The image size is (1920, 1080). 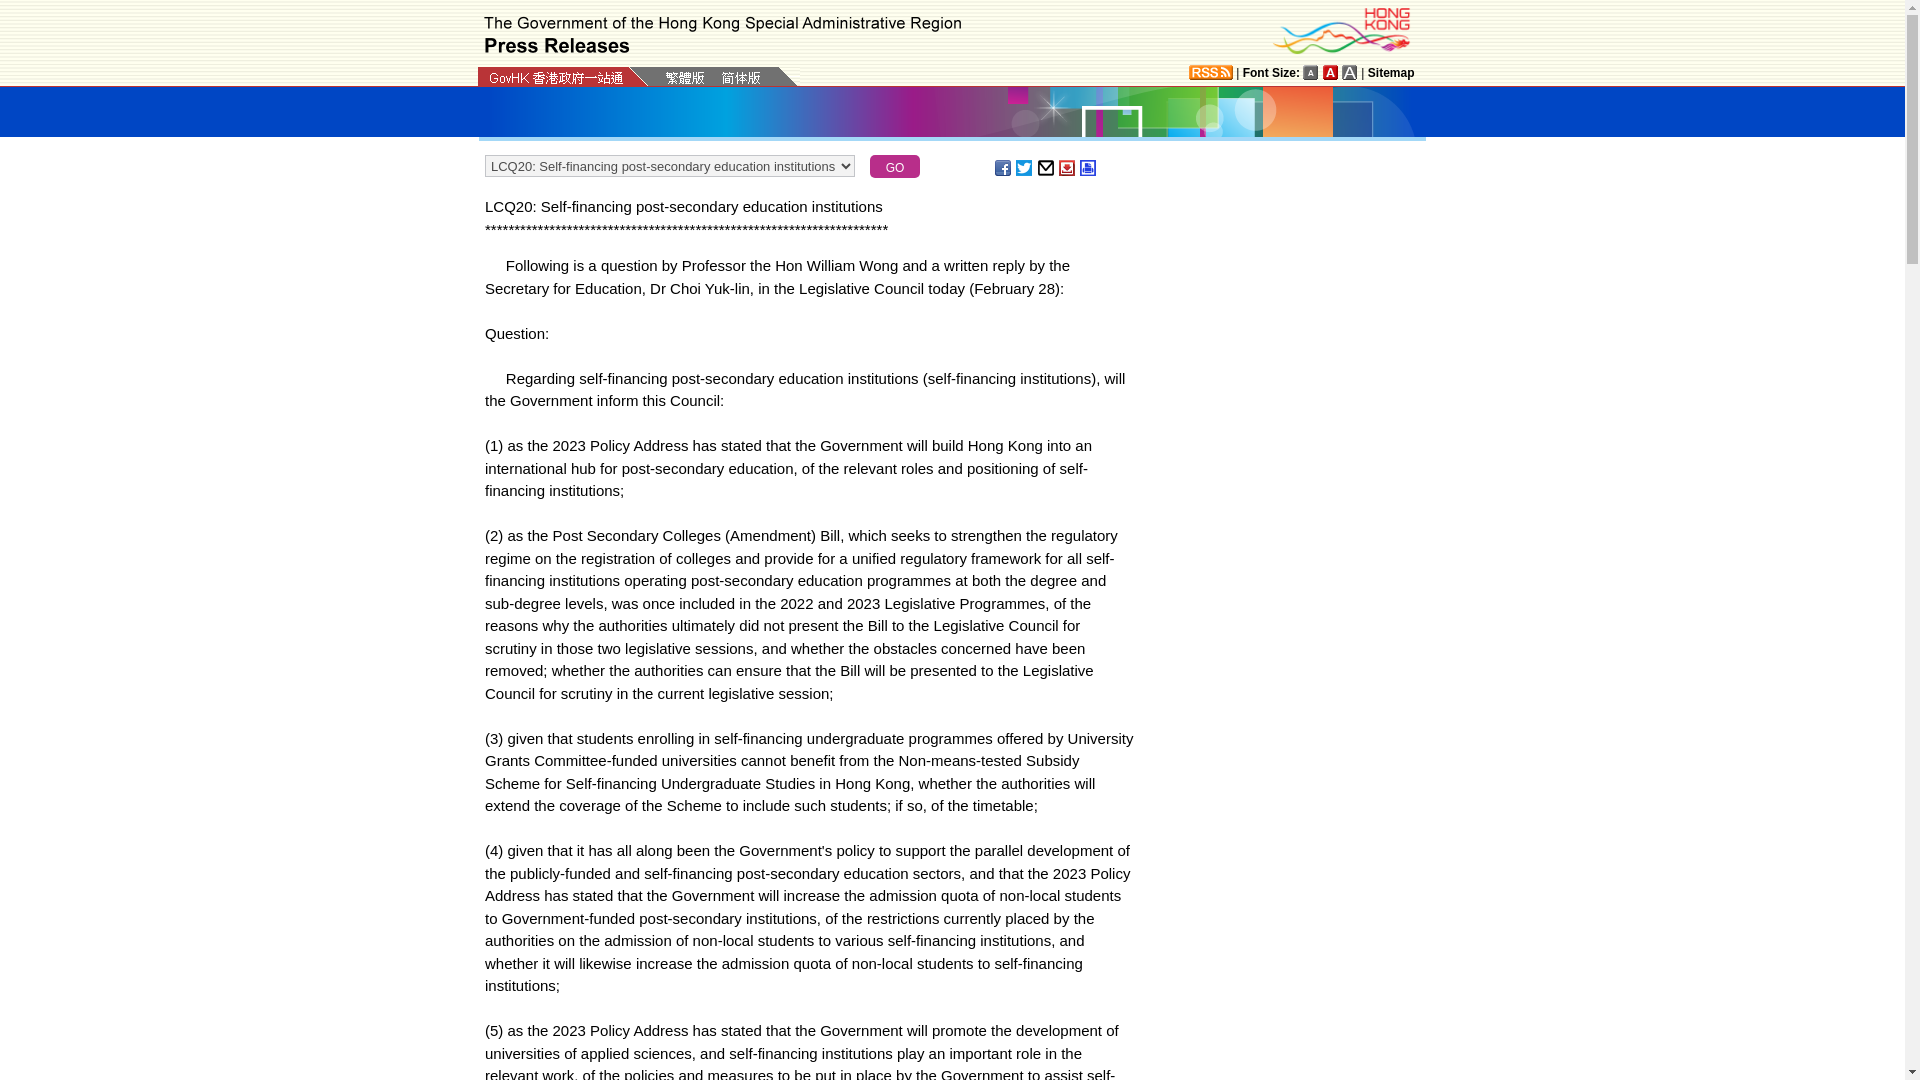 What do you see at coordinates (556, 78) in the screenshot?
I see `GovHK` at bounding box center [556, 78].